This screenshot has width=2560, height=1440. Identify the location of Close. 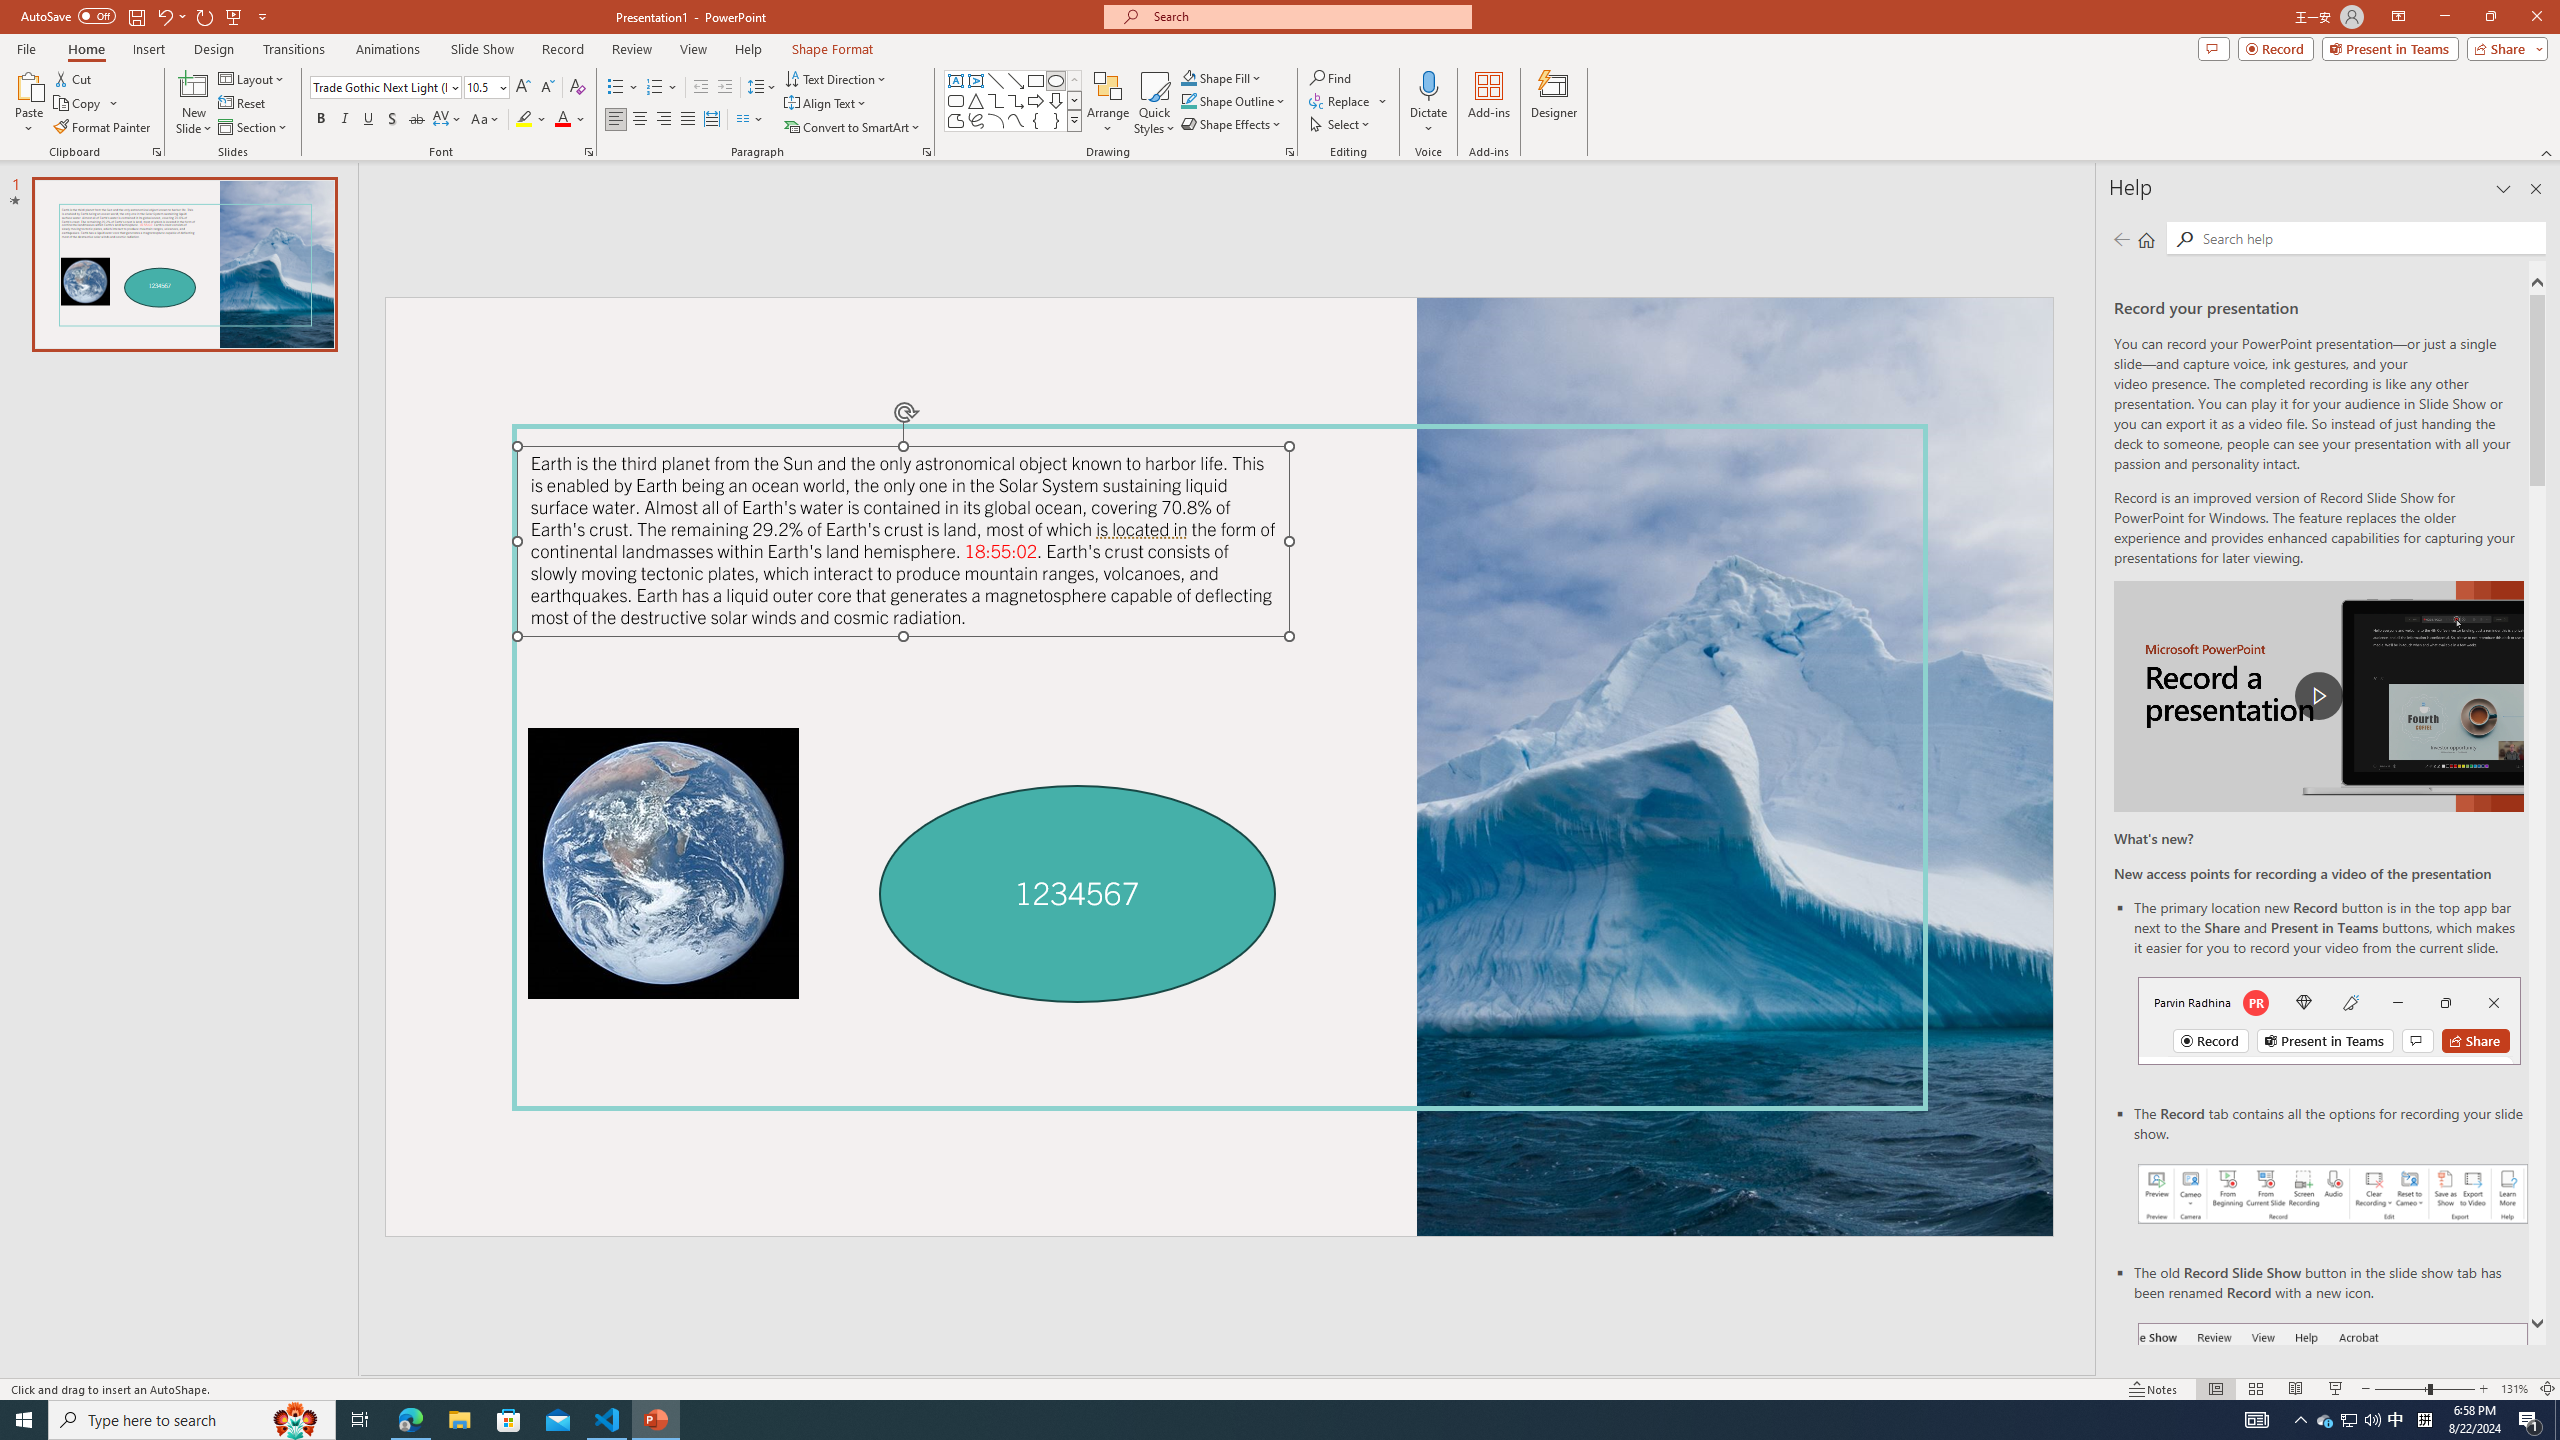
(2536, 17).